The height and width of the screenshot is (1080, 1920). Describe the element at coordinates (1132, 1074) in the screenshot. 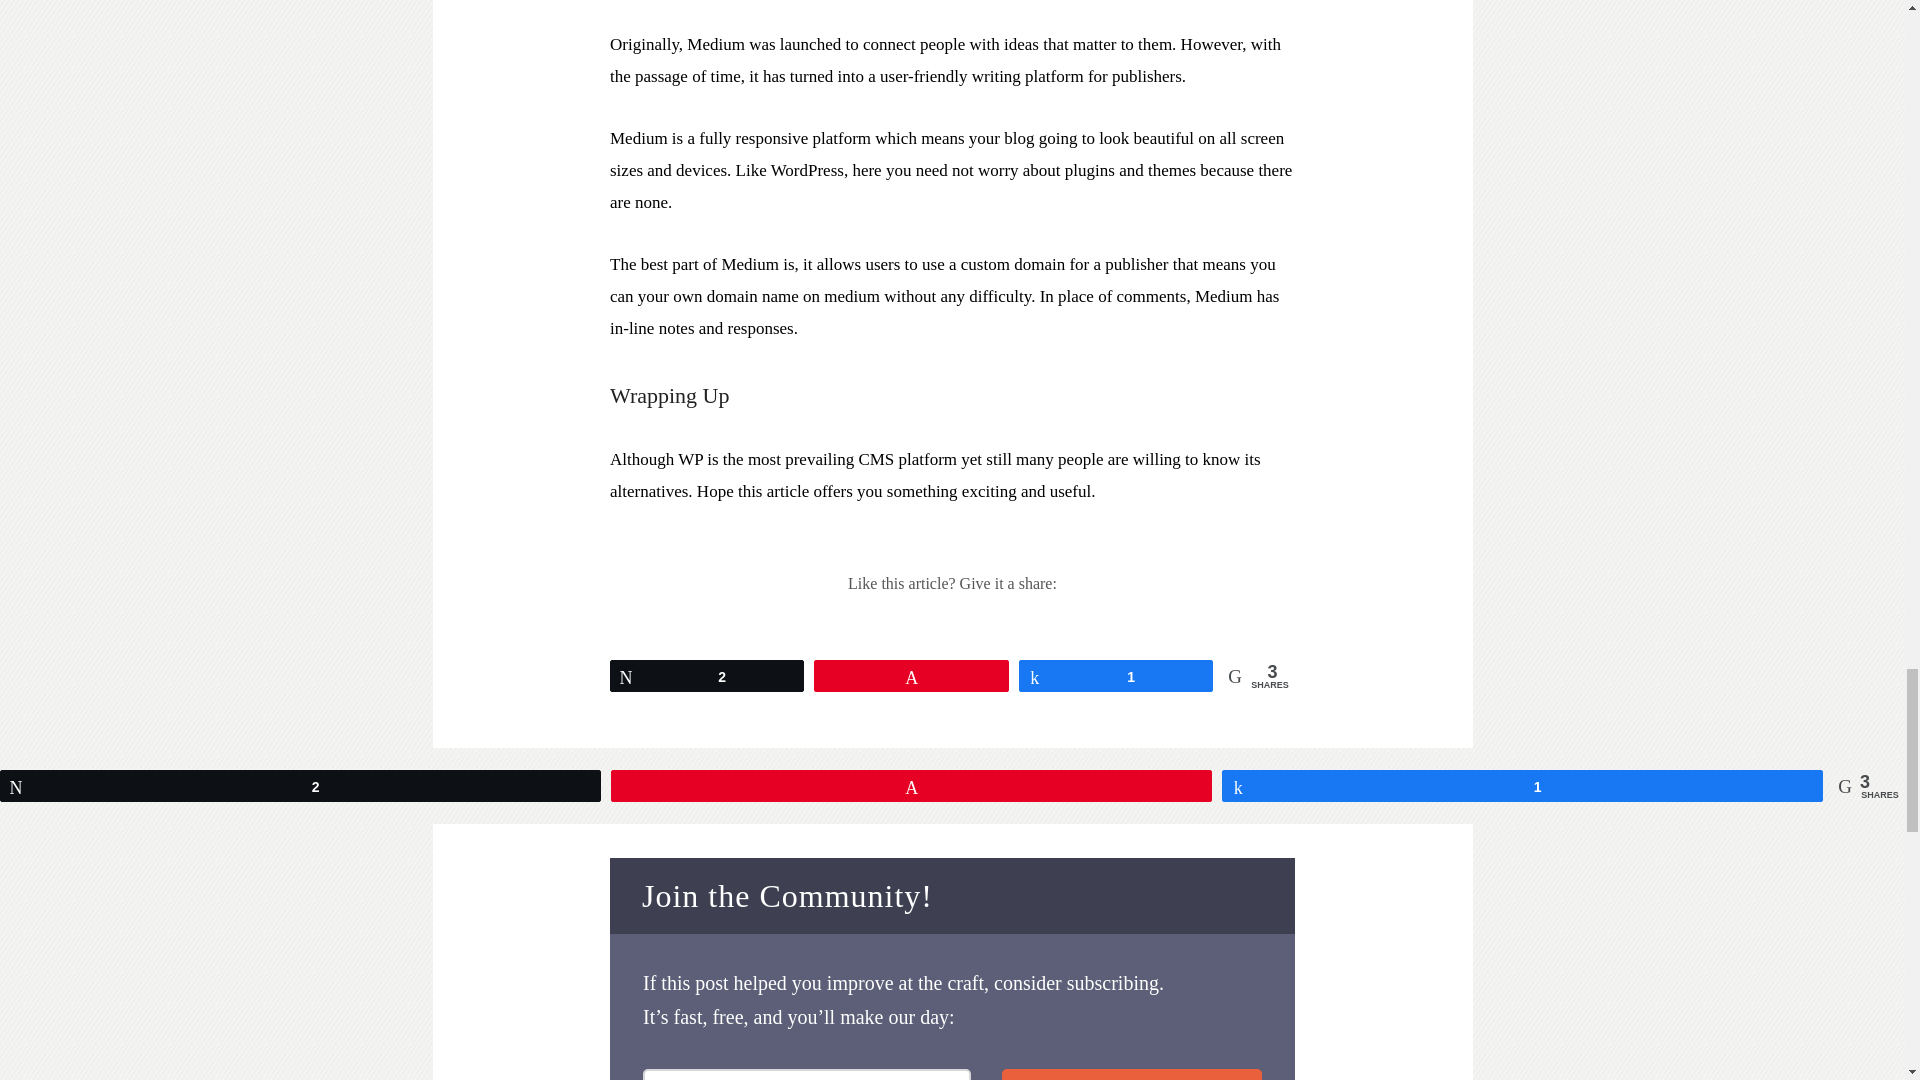

I see `Sign Up` at that location.